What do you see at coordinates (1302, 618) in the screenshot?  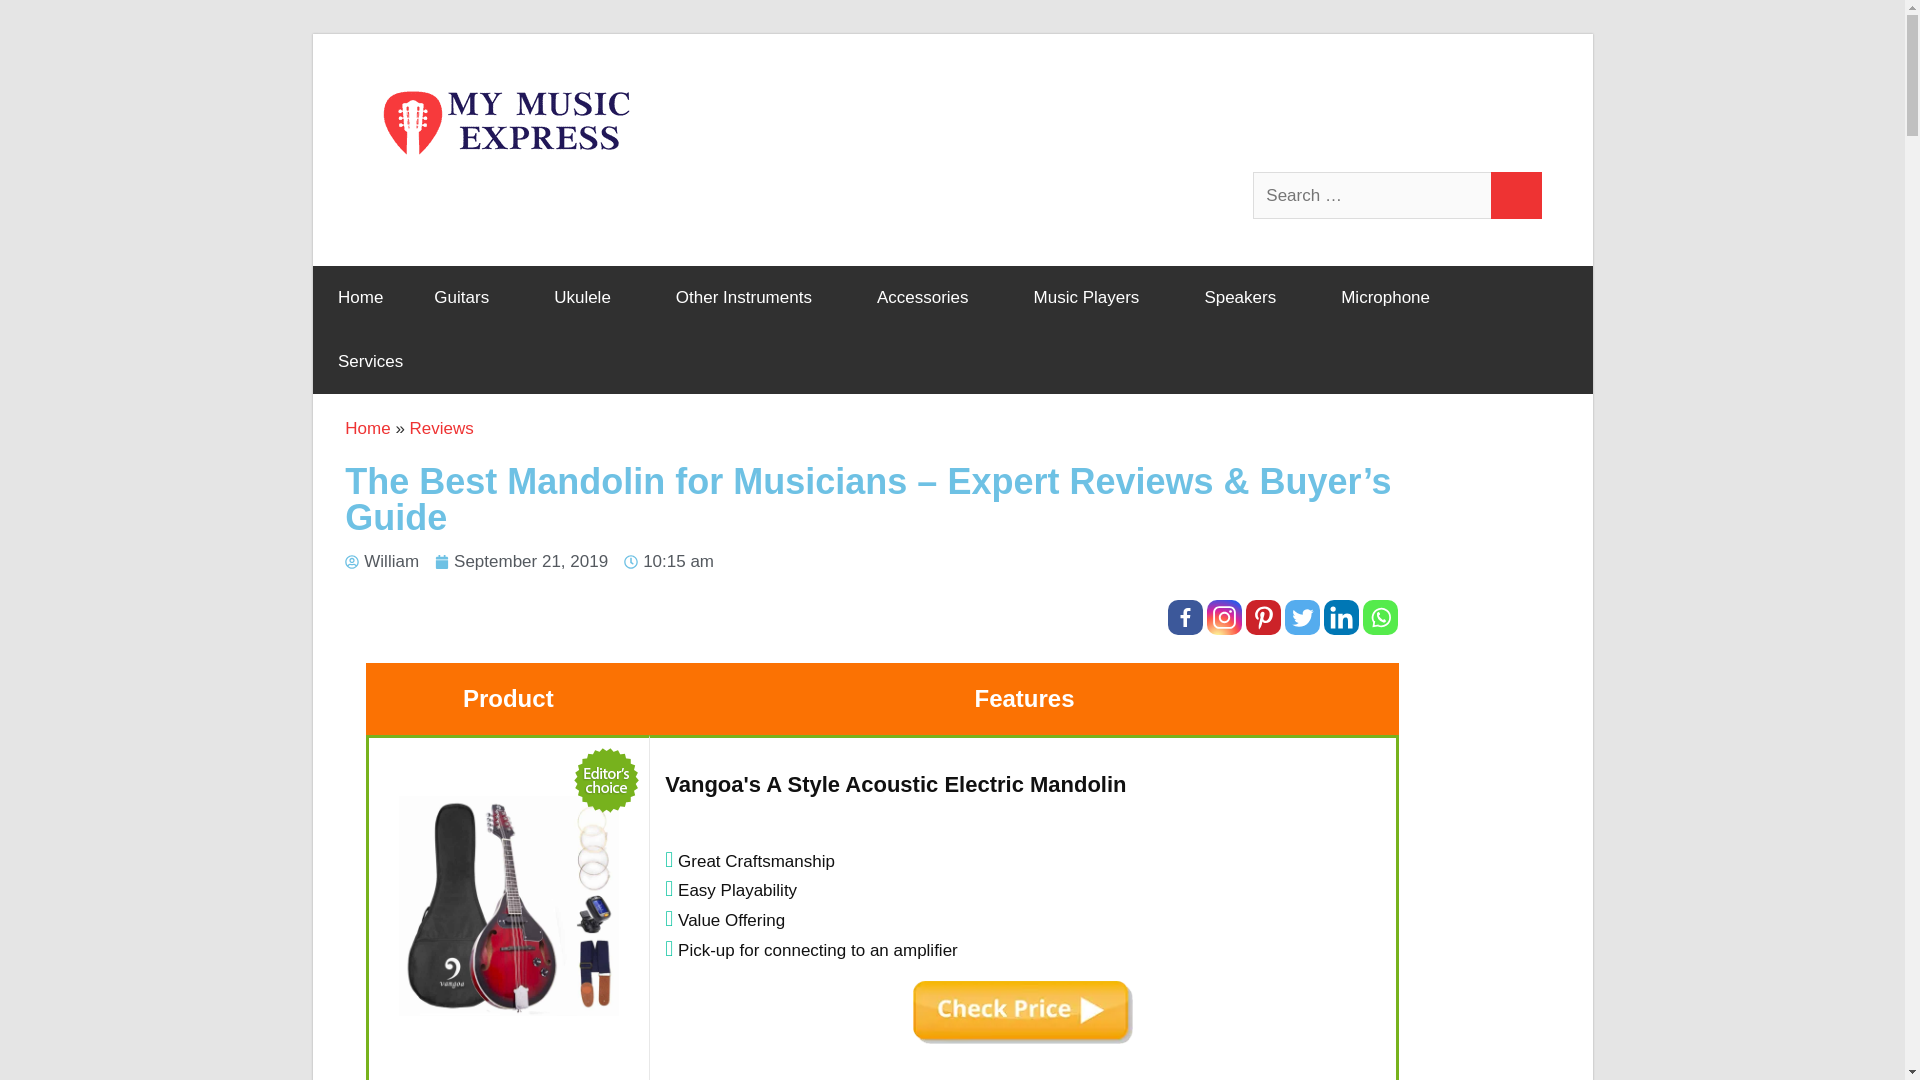 I see `Twitter` at bounding box center [1302, 618].